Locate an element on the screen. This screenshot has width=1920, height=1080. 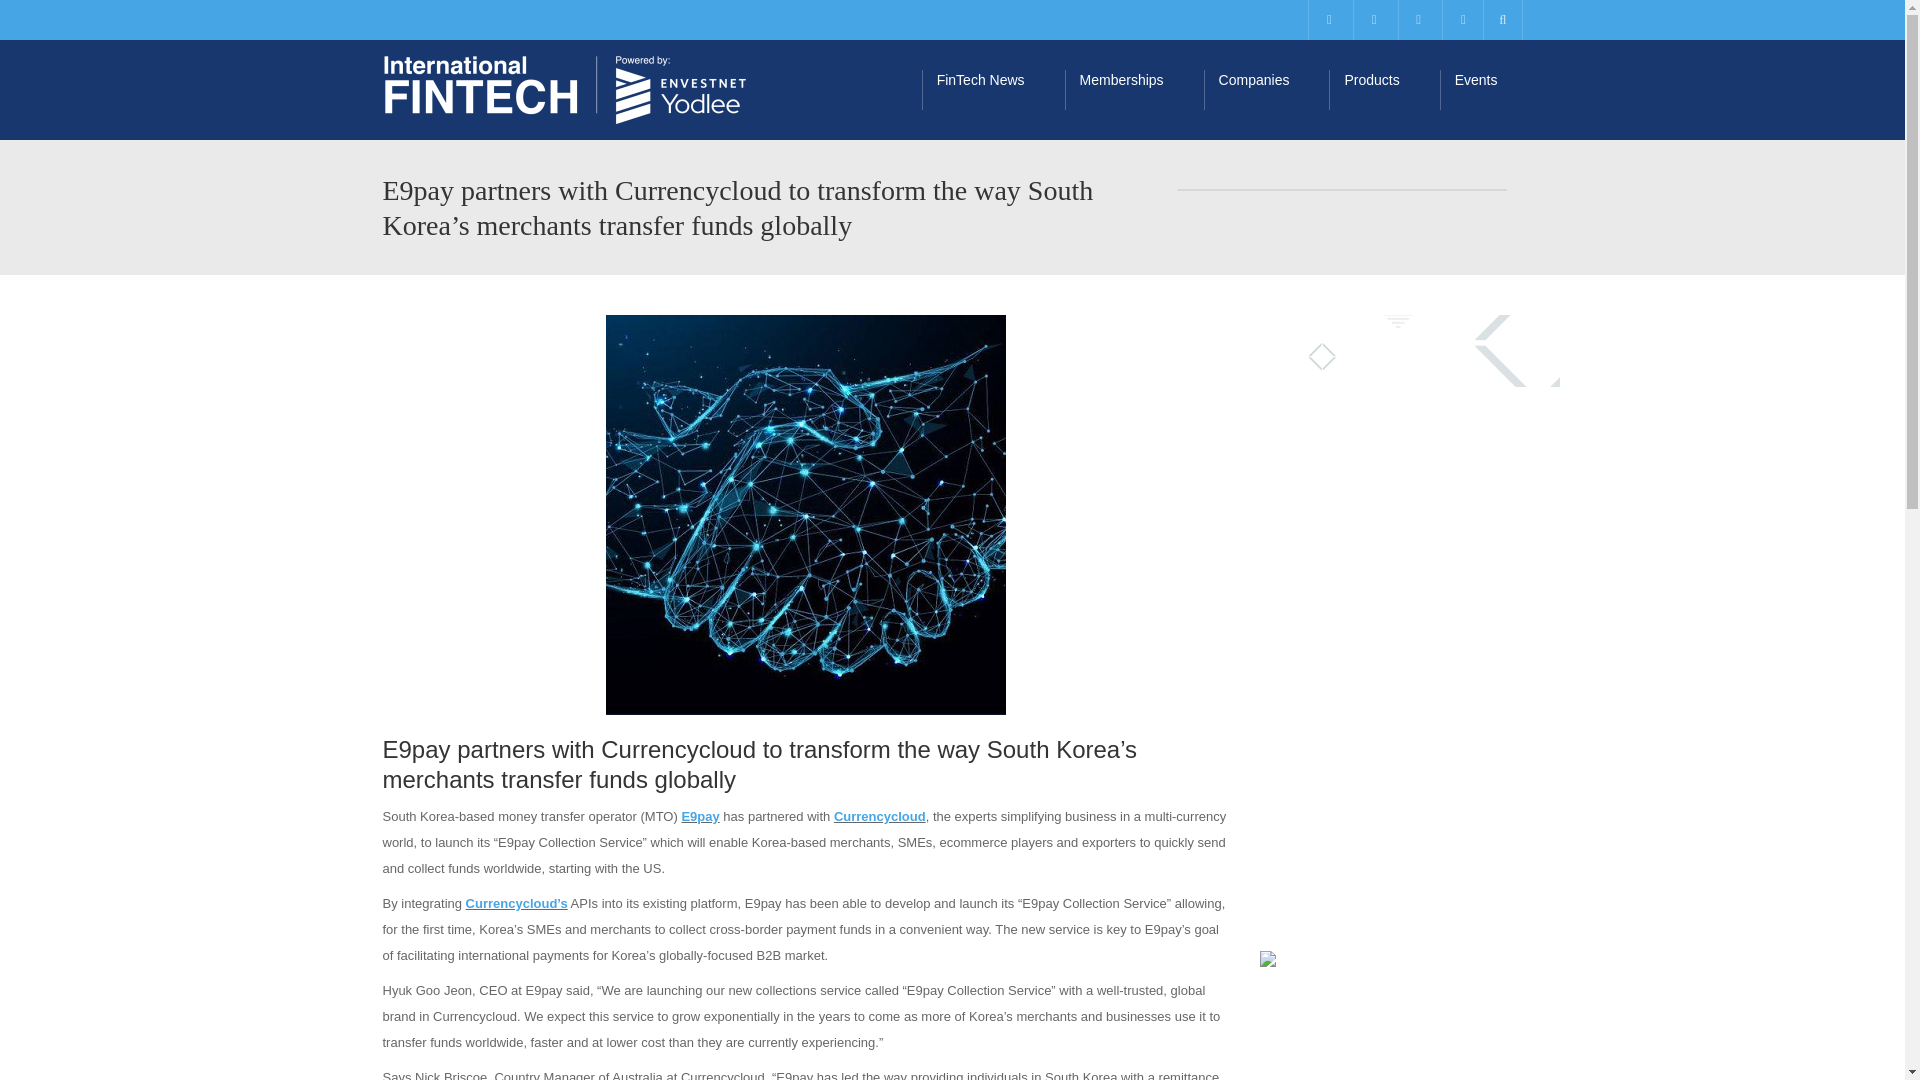
Events is located at coordinates (1488, 90).